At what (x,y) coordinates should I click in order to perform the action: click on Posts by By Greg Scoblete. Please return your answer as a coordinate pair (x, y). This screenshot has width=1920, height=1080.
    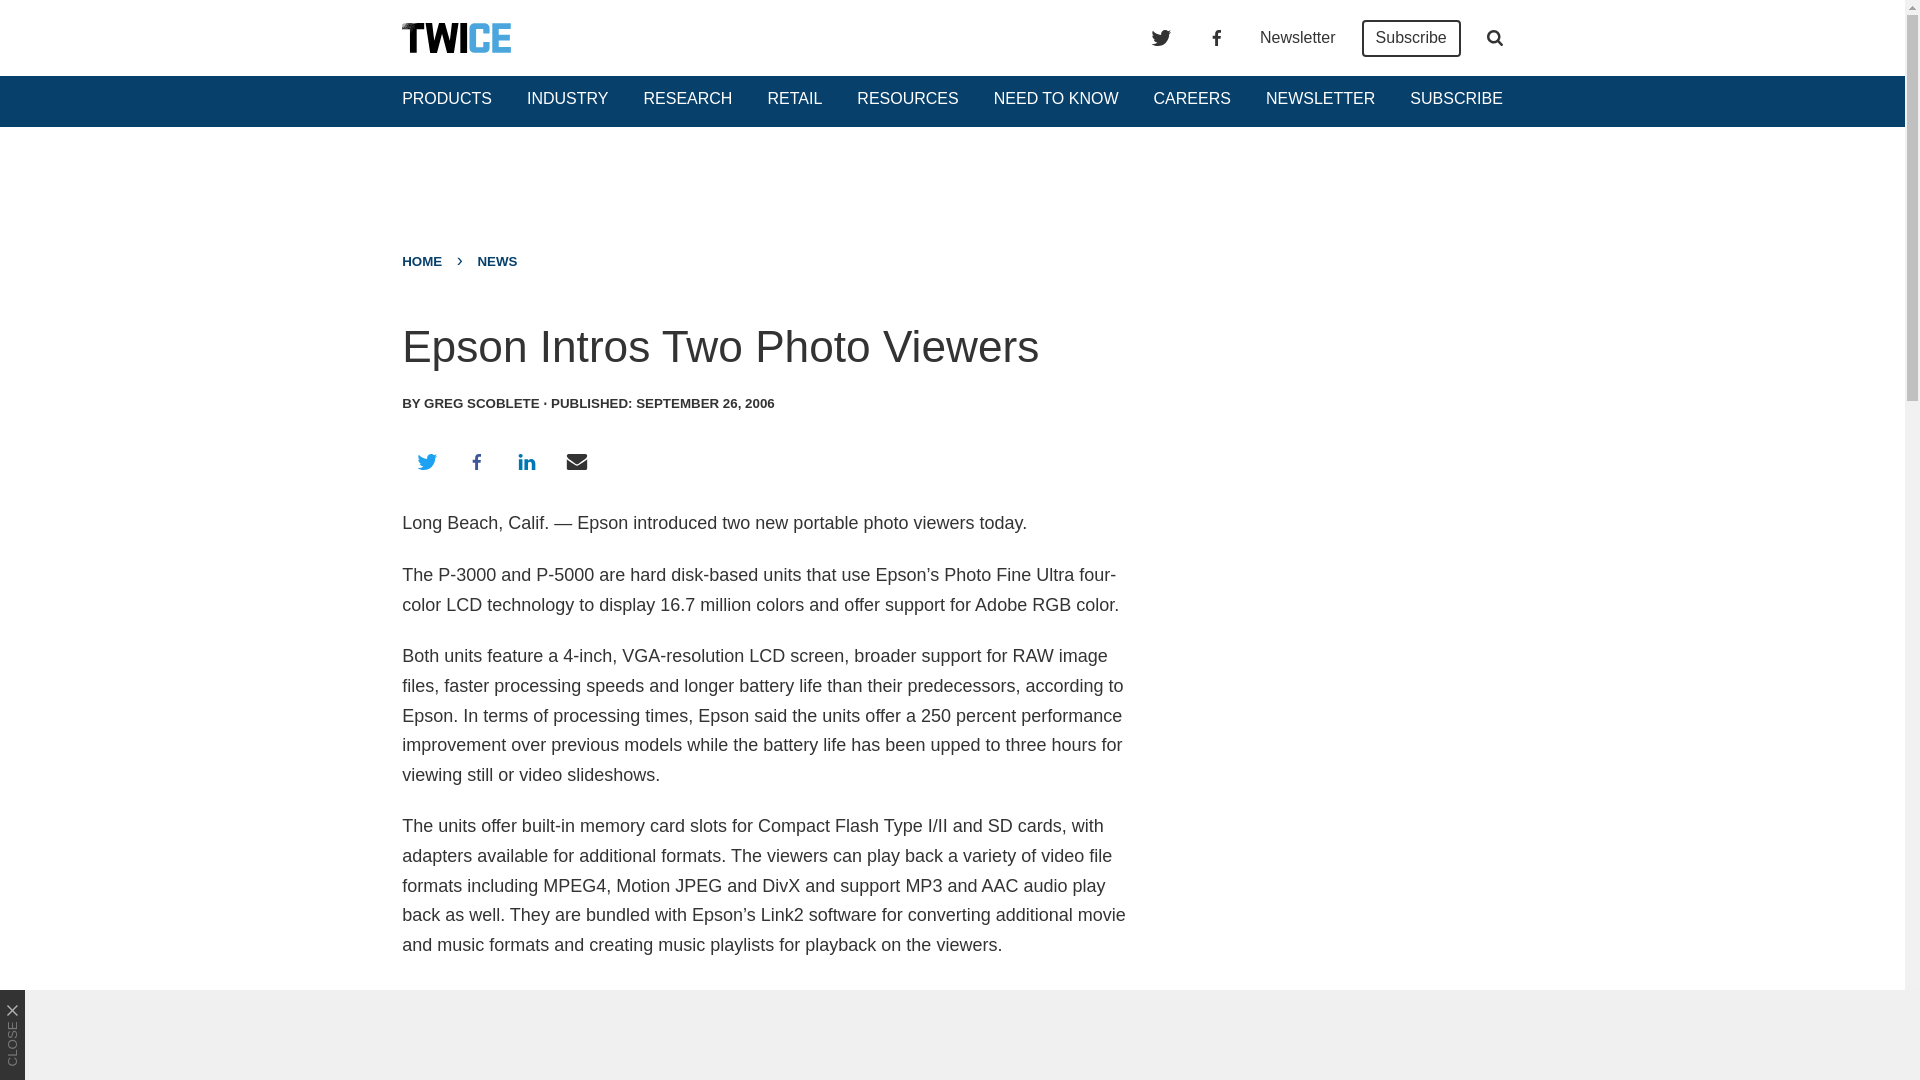
    Looking at the image, I should click on (470, 404).